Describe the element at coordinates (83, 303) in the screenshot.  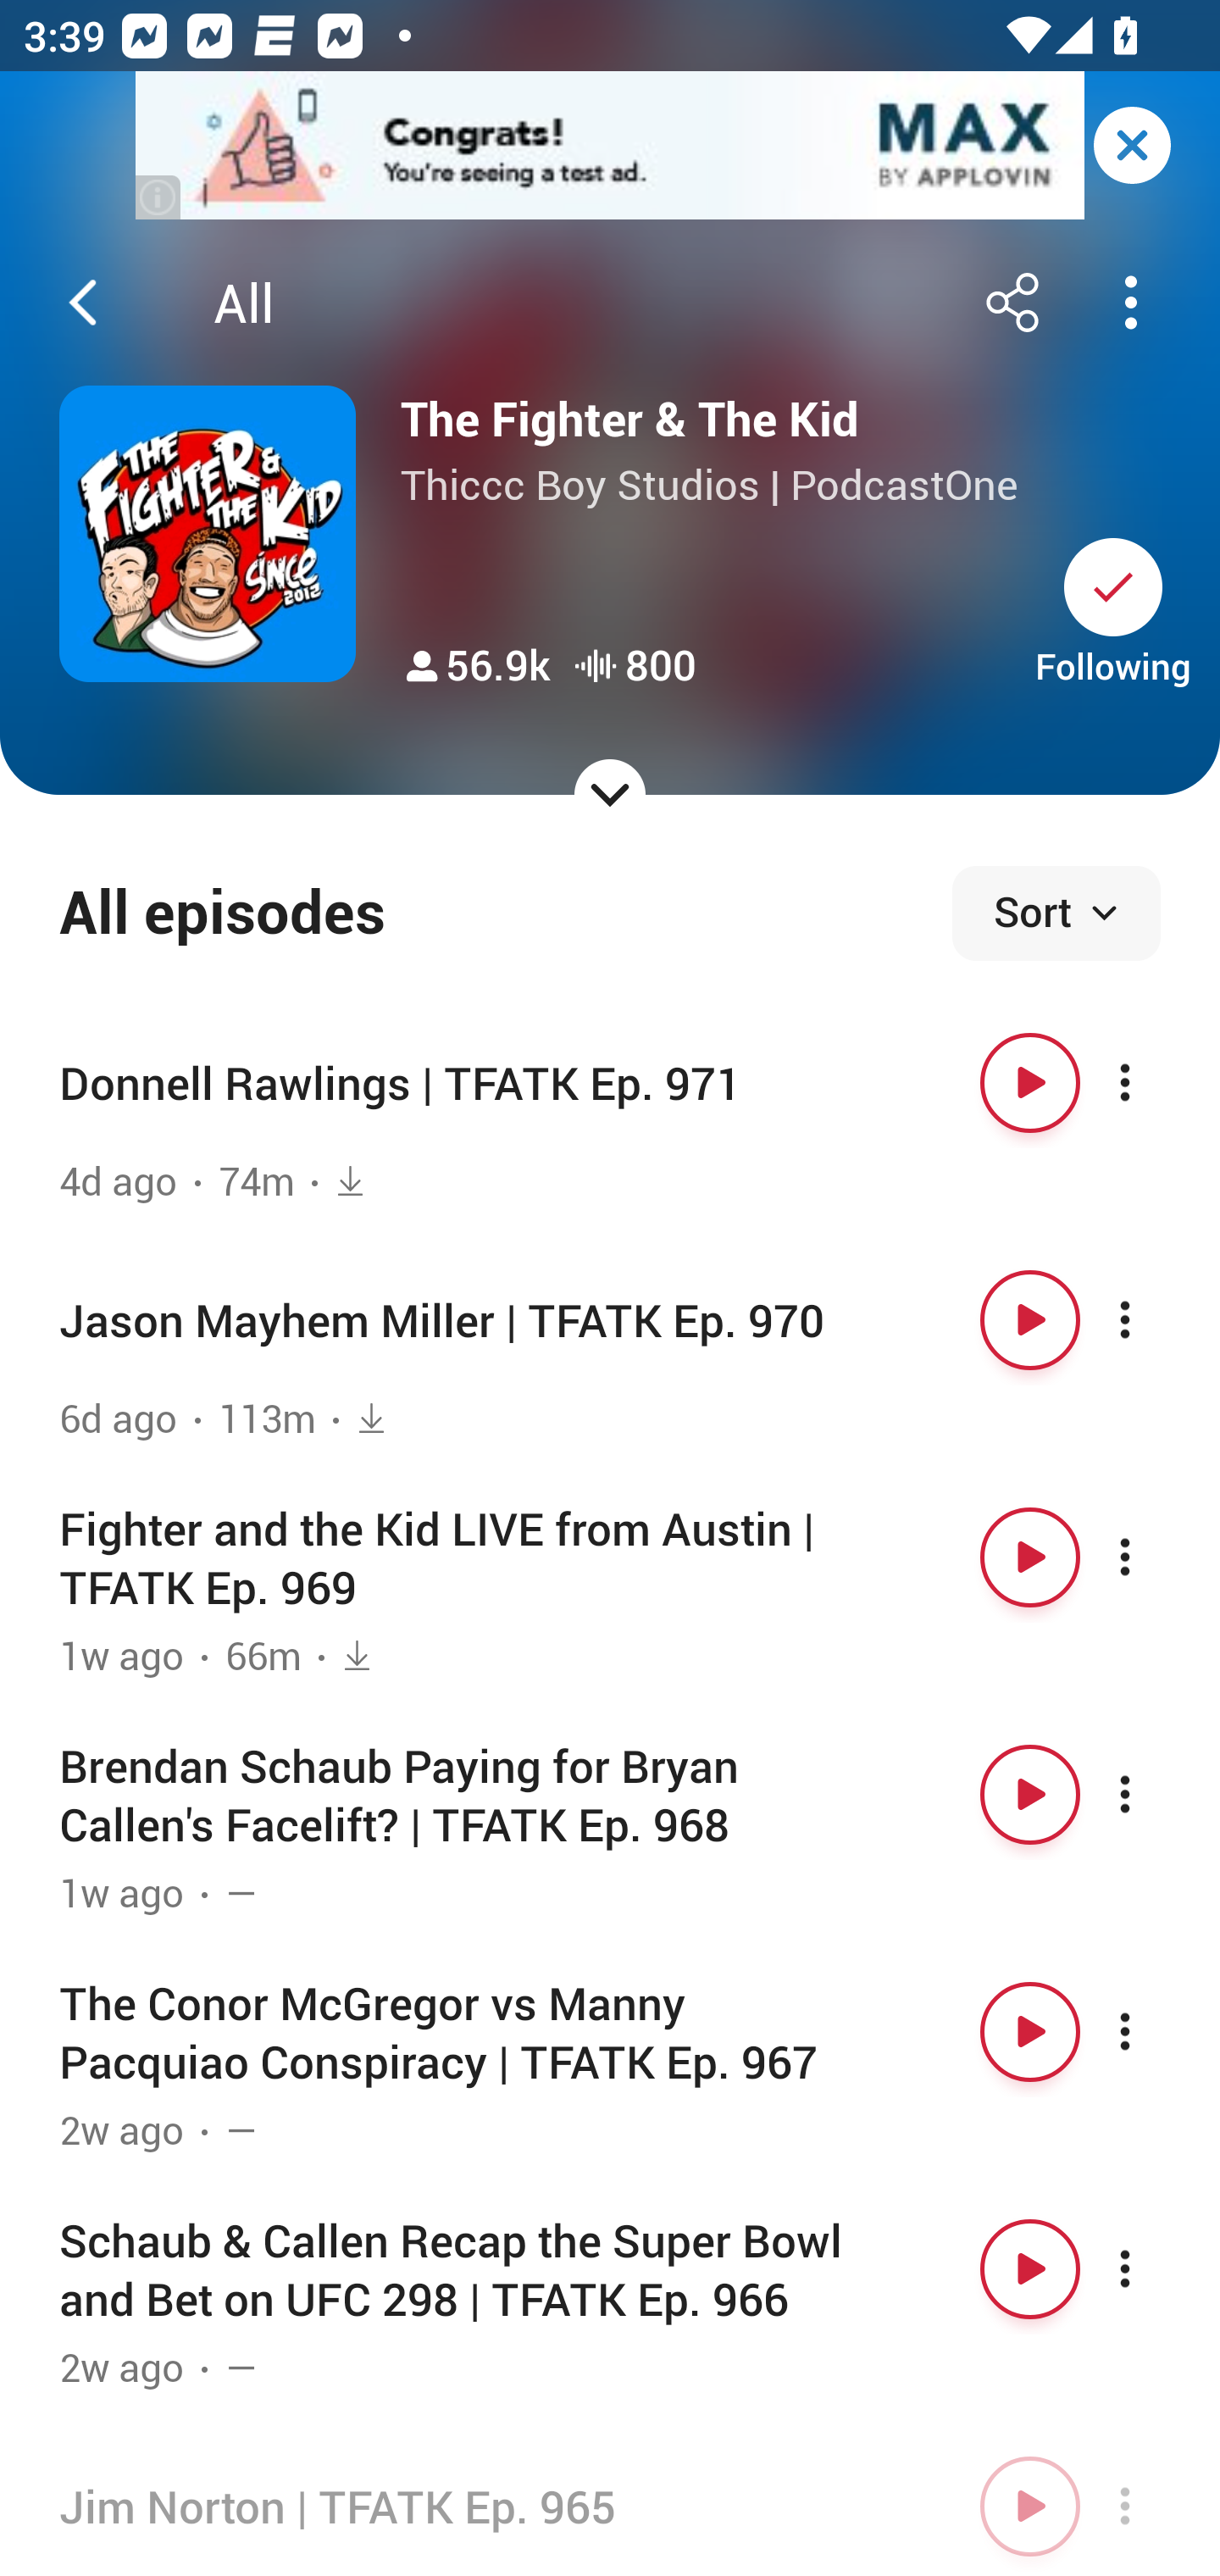
I see `Back` at that location.